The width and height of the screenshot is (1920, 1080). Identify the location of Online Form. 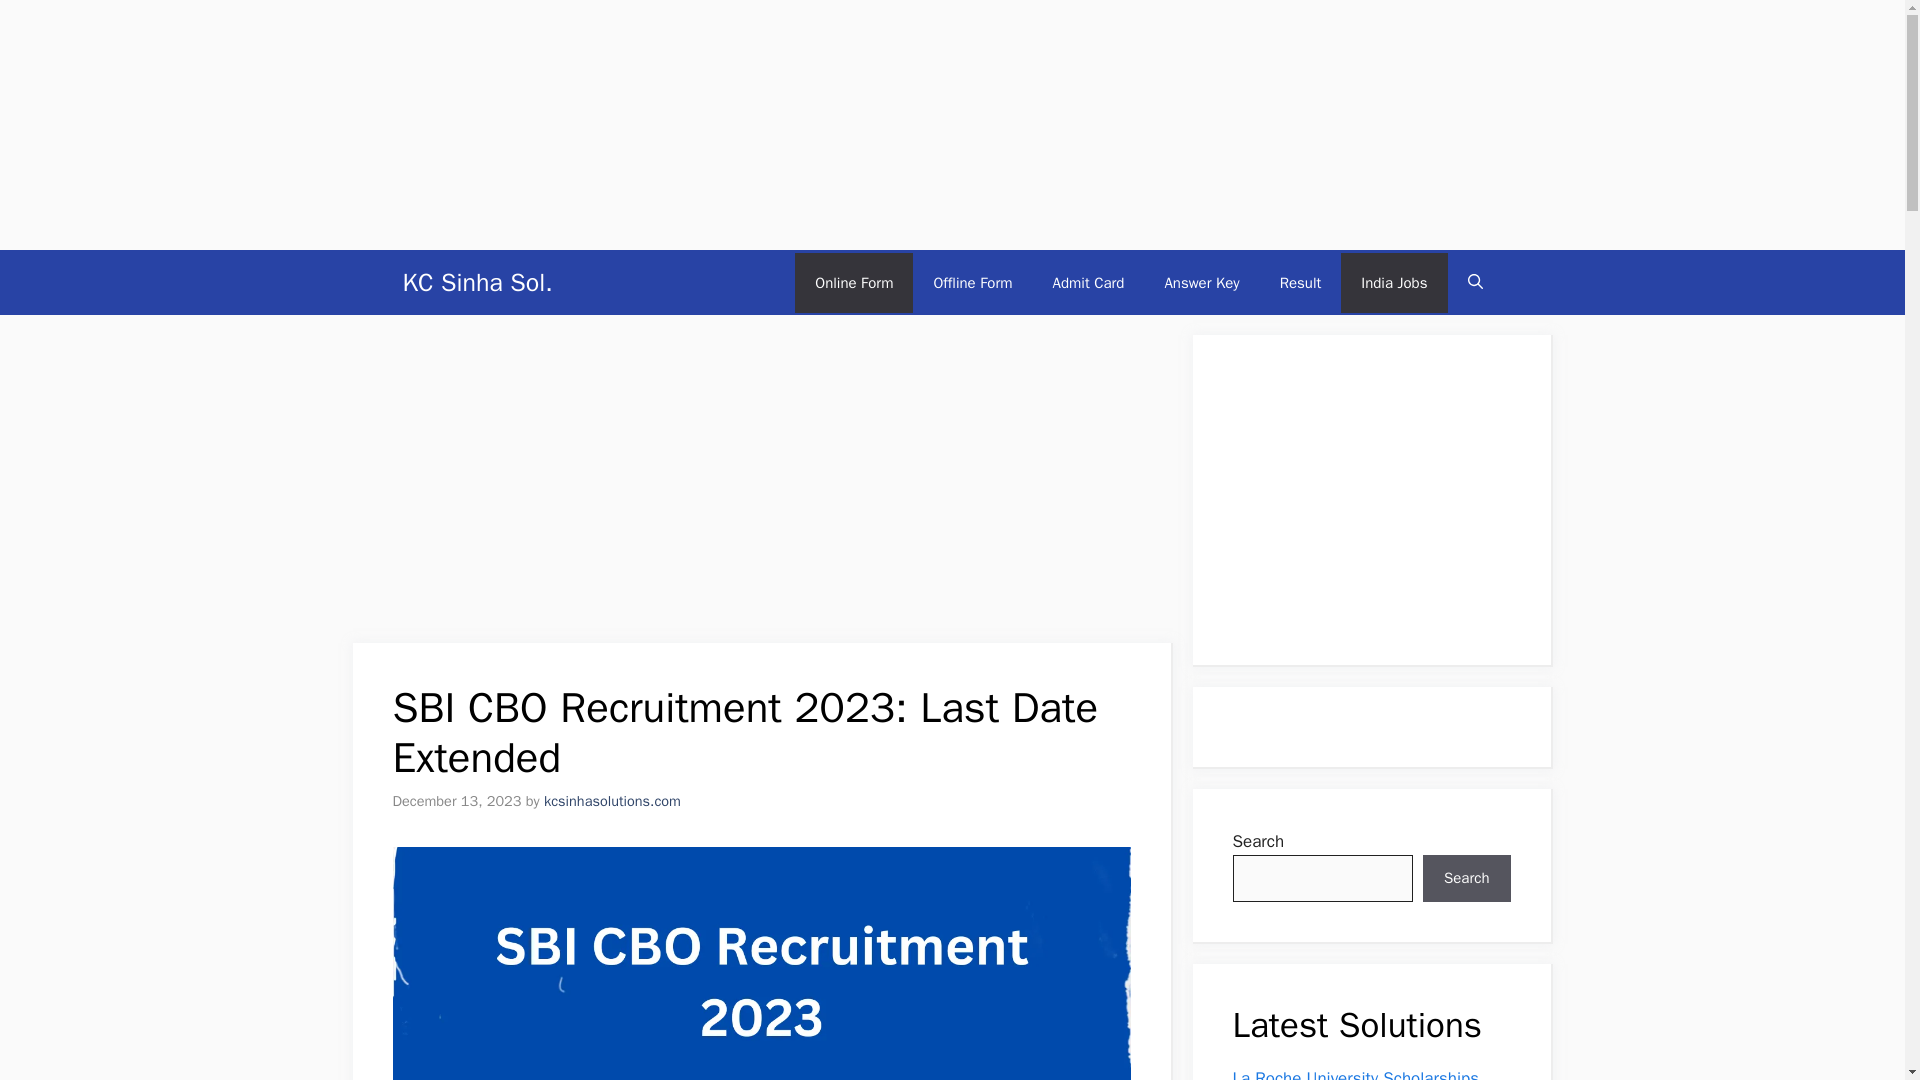
(854, 282).